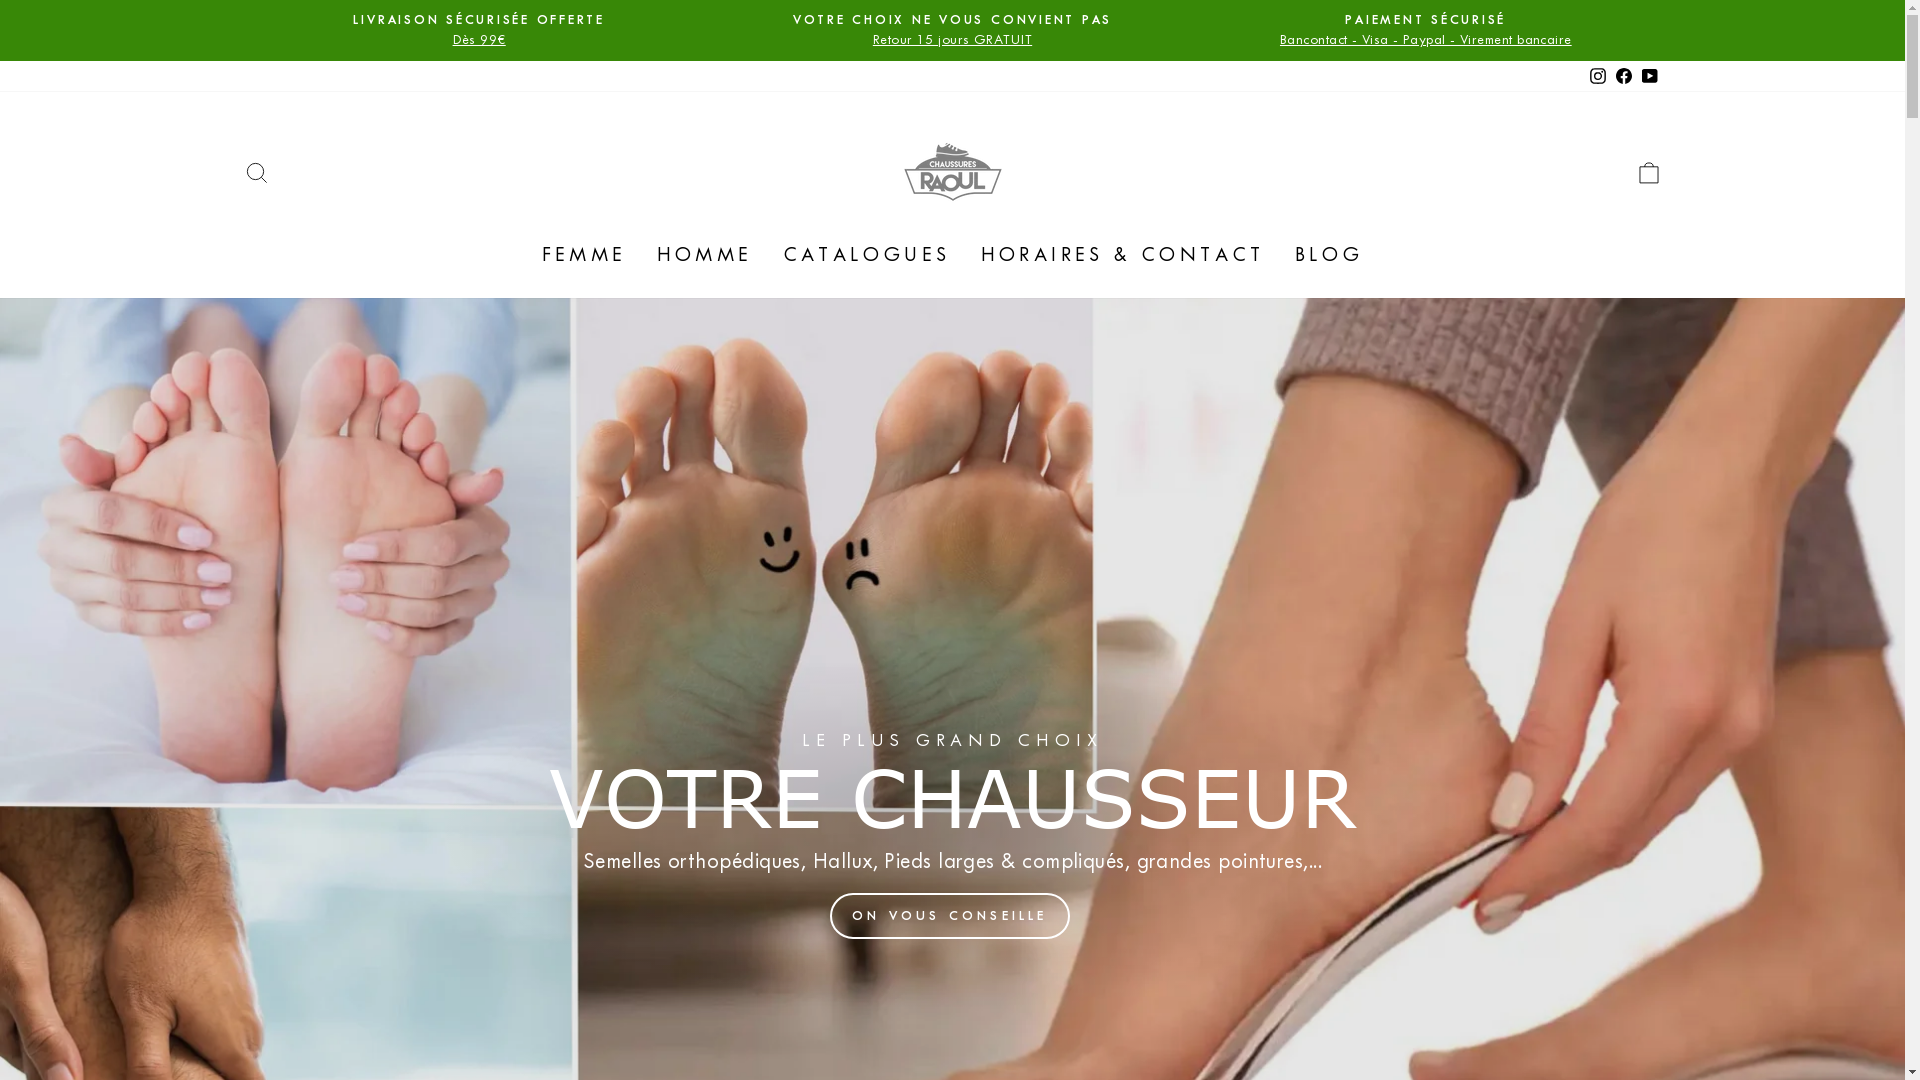 The width and height of the screenshot is (1920, 1080). What do you see at coordinates (1649, 76) in the screenshot?
I see `YouTube` at bounding box center [1649, 76].